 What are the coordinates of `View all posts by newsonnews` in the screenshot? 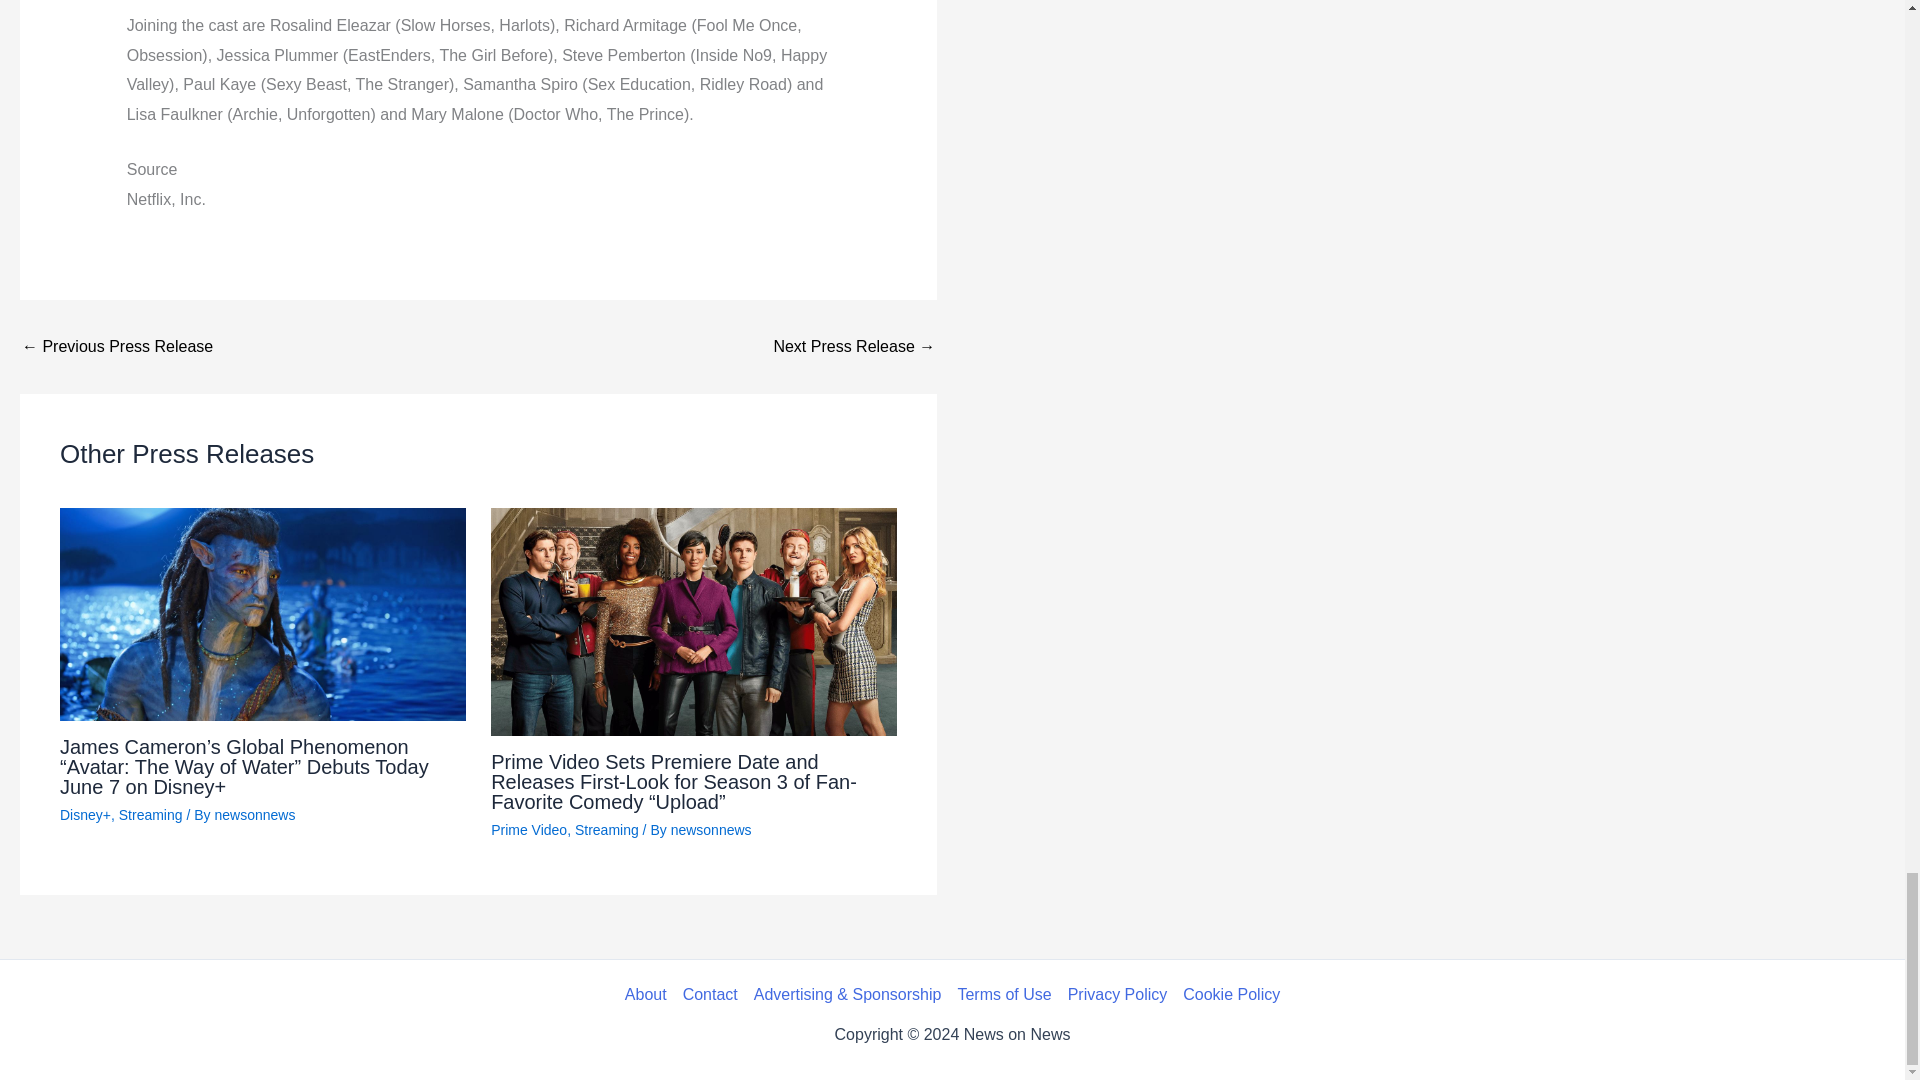 It's located at (254, 814).